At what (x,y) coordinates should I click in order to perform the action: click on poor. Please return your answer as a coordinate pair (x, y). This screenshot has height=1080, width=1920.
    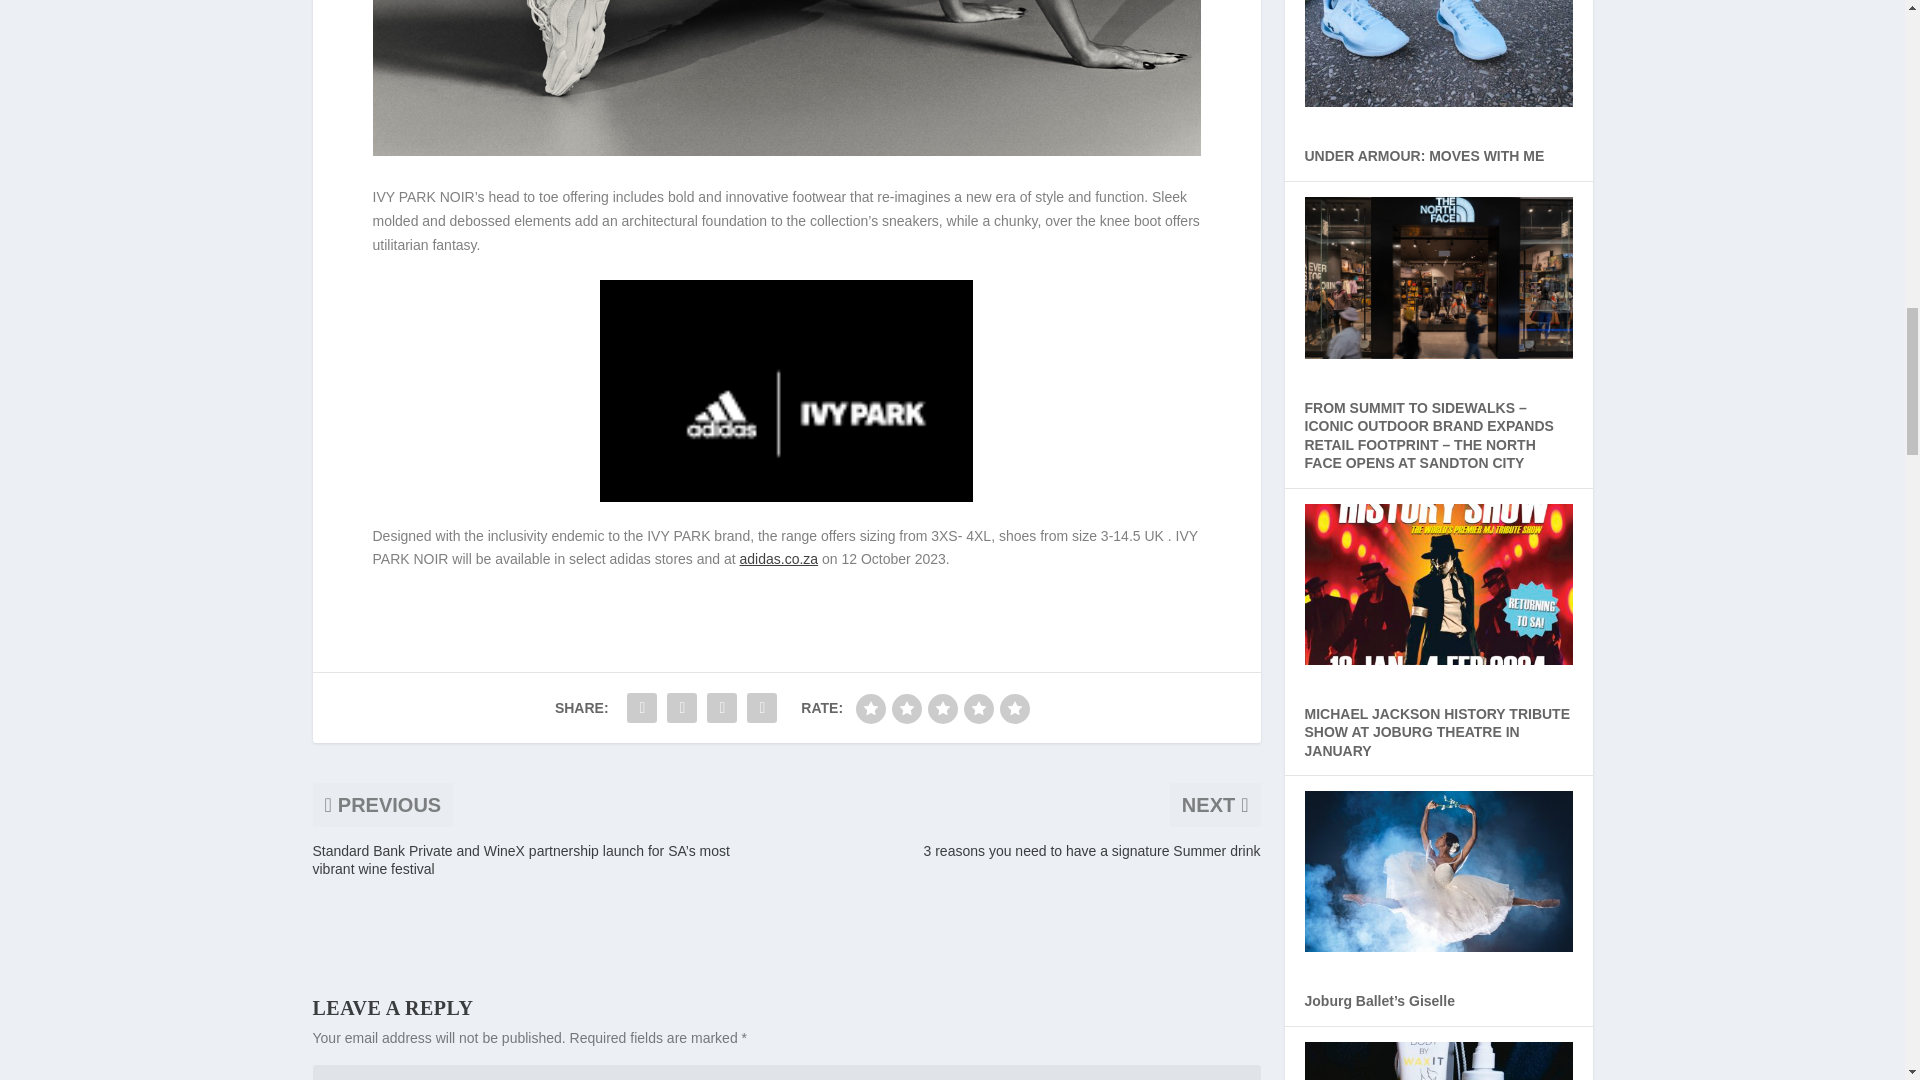
    Looking at the image, I should click on (906, 708).